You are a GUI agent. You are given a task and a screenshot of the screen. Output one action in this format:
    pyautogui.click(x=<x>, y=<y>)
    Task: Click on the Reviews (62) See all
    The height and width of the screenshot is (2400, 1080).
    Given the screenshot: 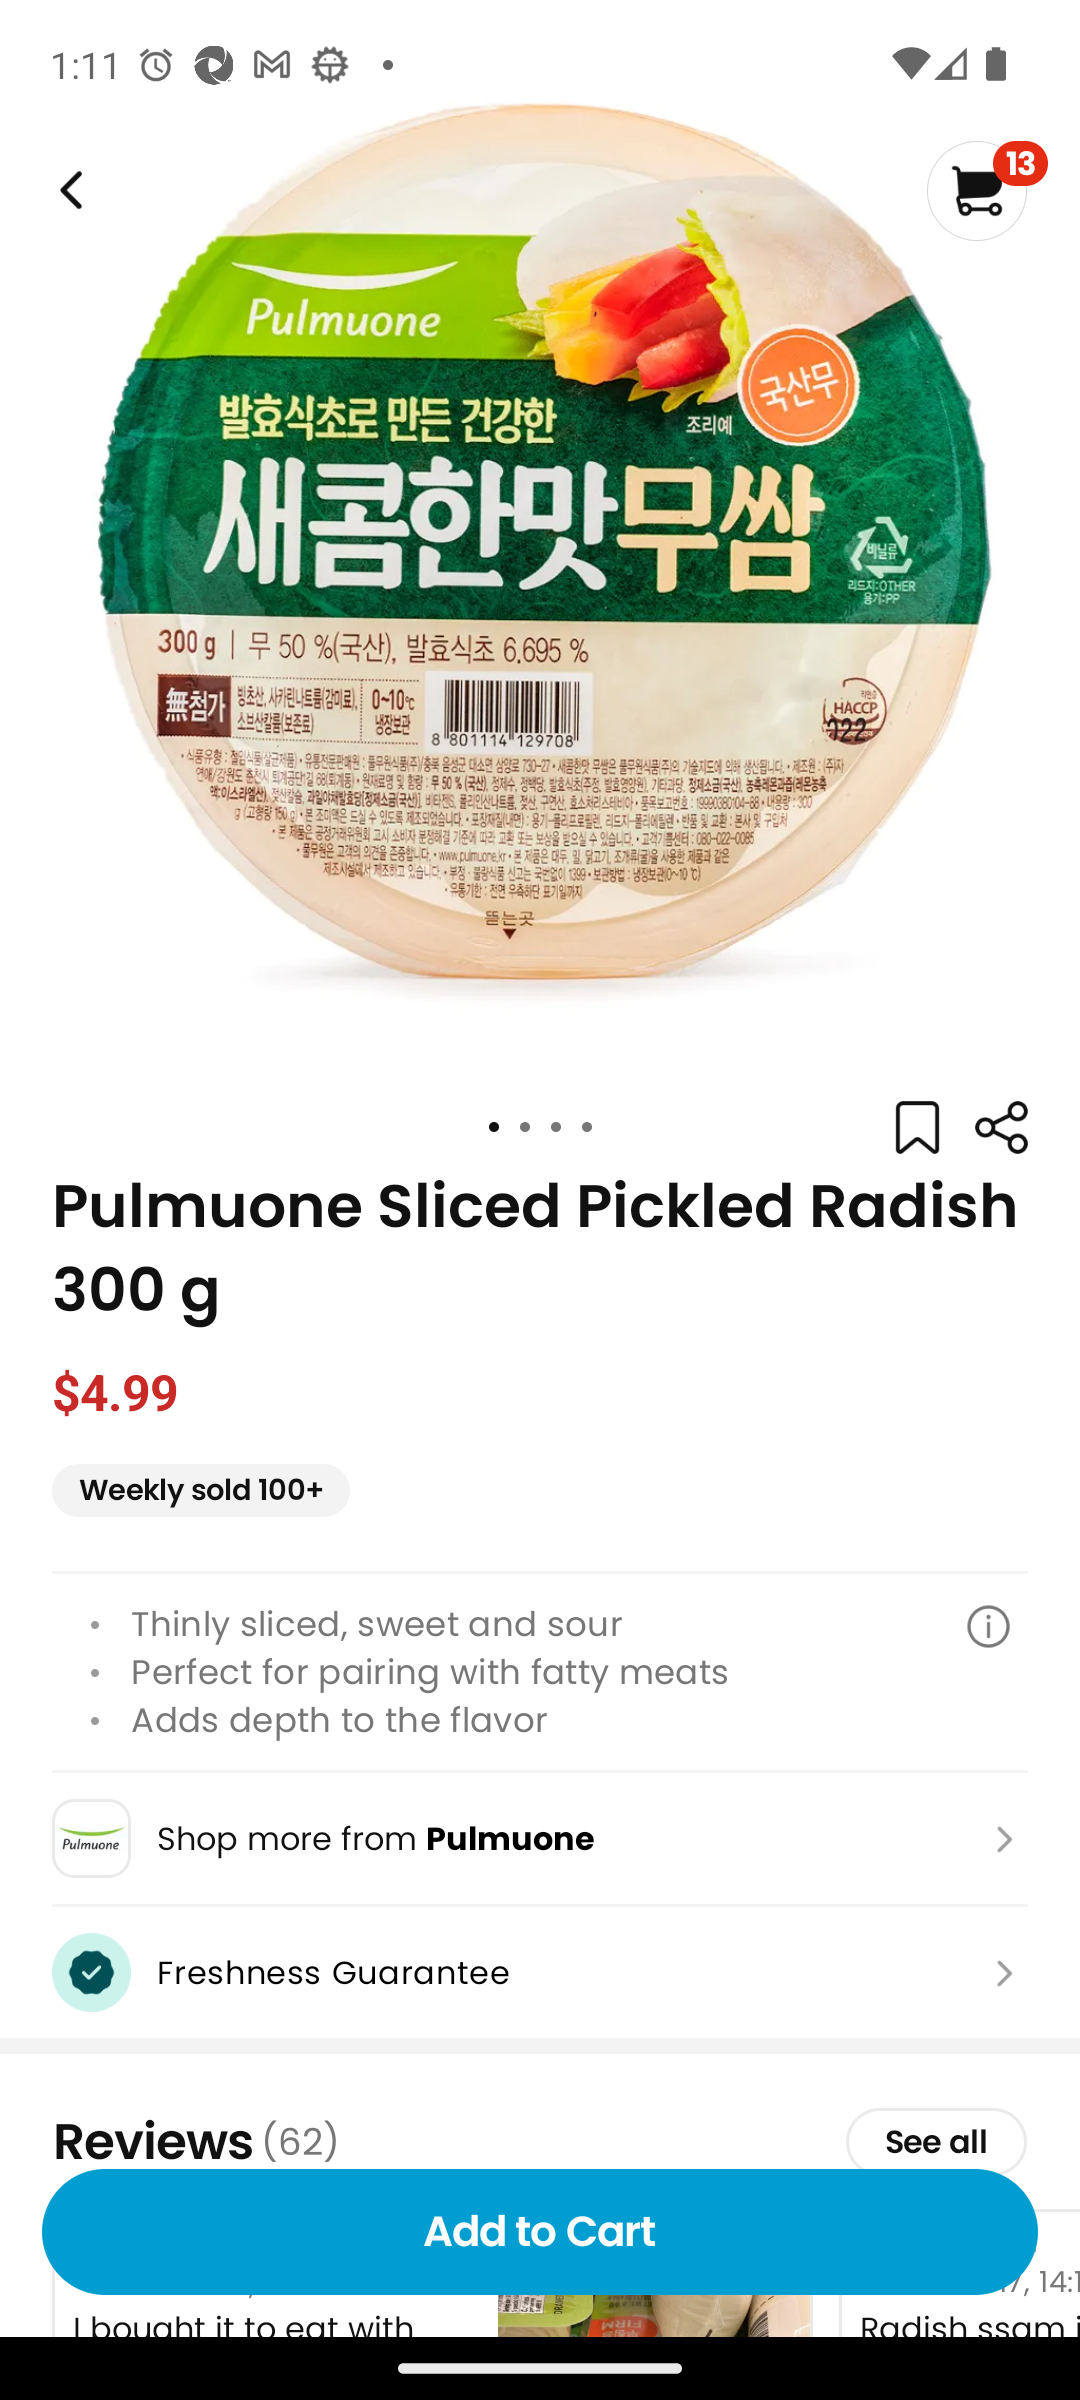 What is the action you would take?
    pyautogui.click(x=540, y=2142)
    